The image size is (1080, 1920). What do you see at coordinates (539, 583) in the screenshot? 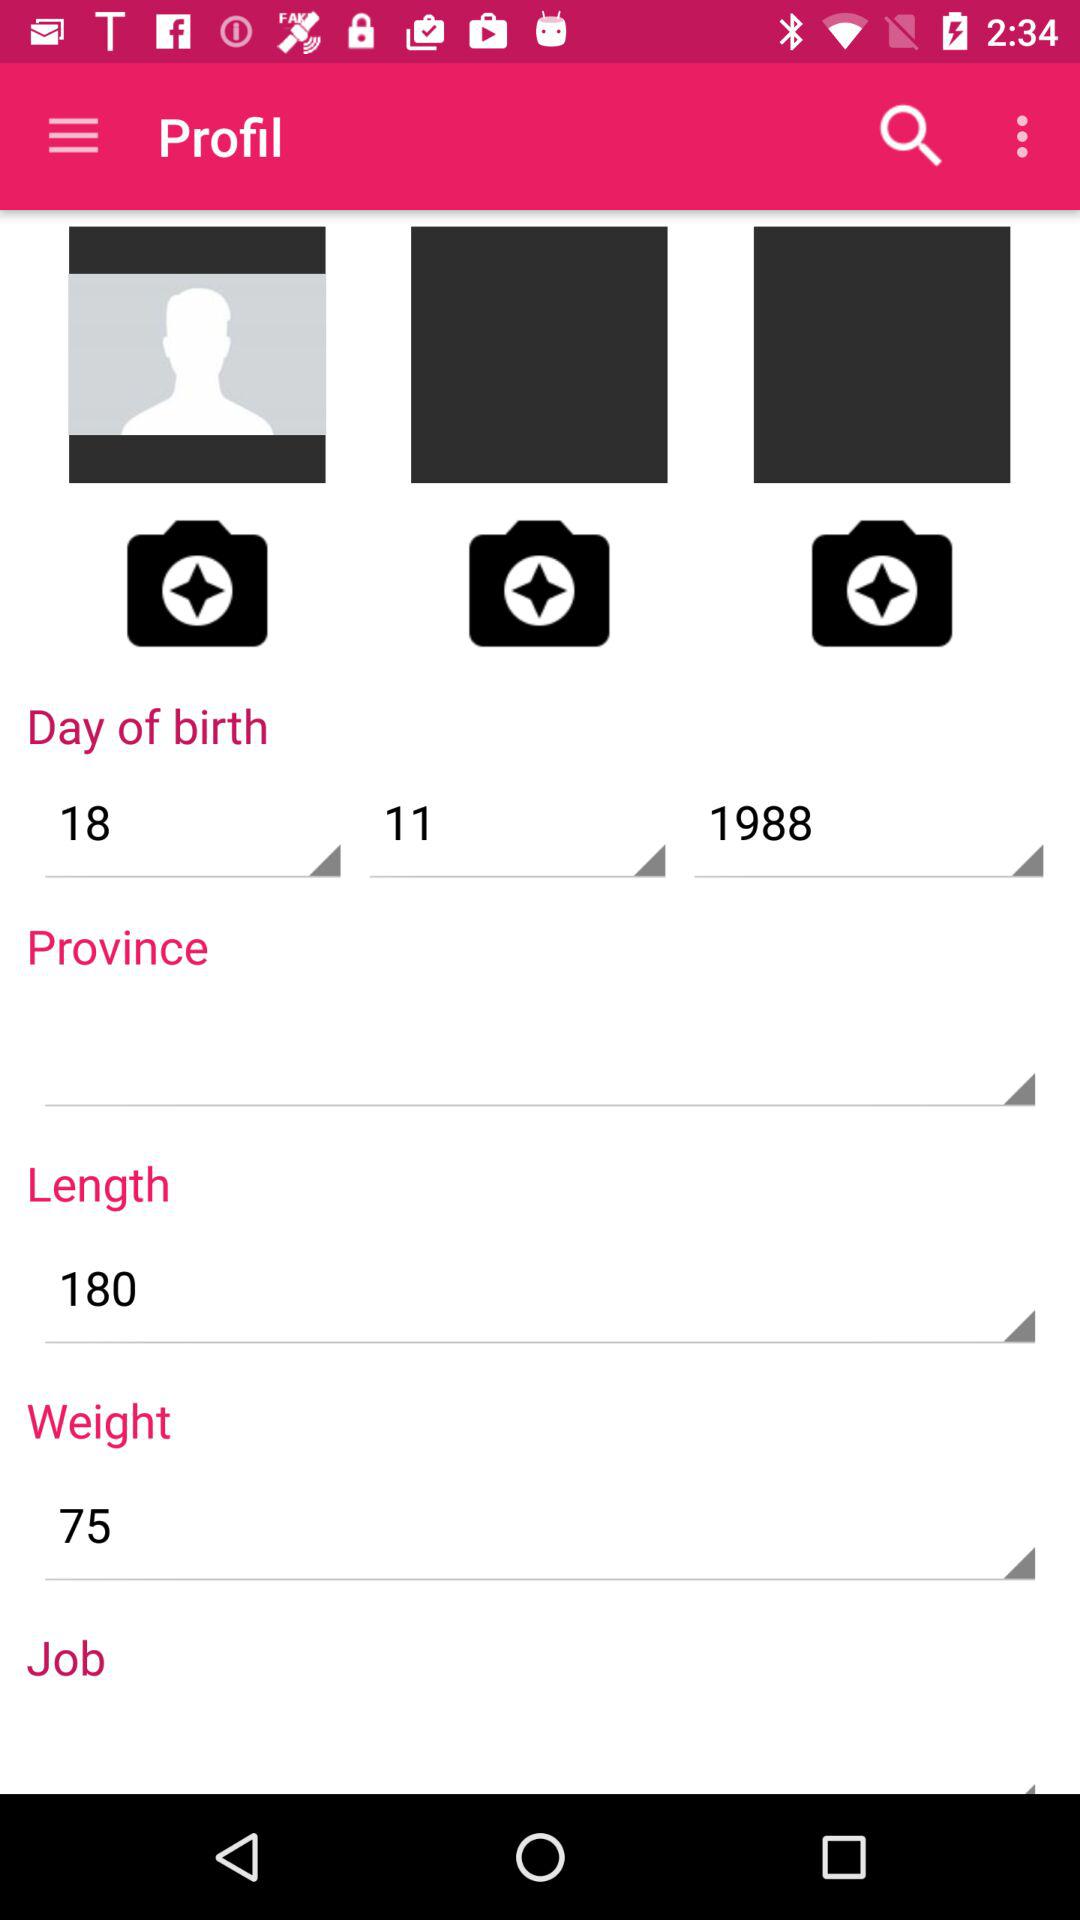
I see `take a photo` at bounding box center [539, 583].